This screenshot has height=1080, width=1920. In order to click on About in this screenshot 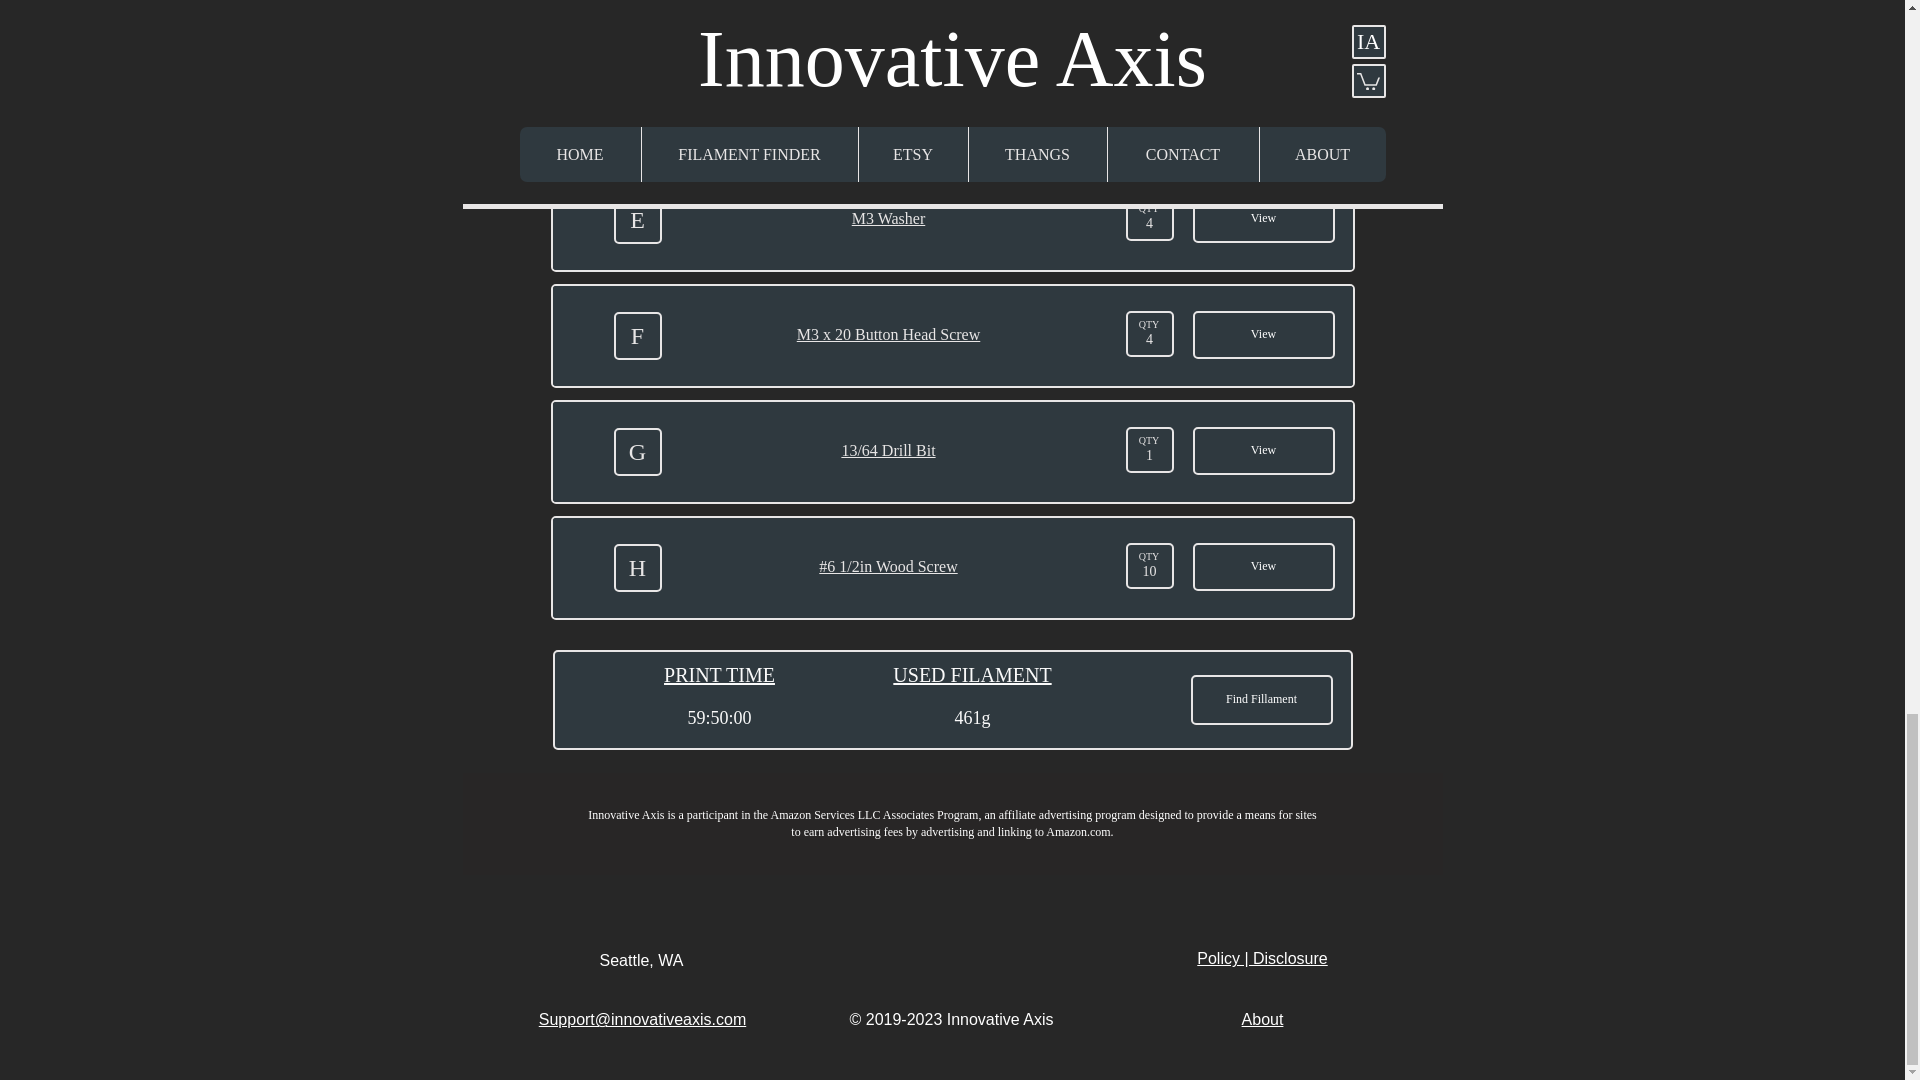, I will do `click(1263, 1019)`.